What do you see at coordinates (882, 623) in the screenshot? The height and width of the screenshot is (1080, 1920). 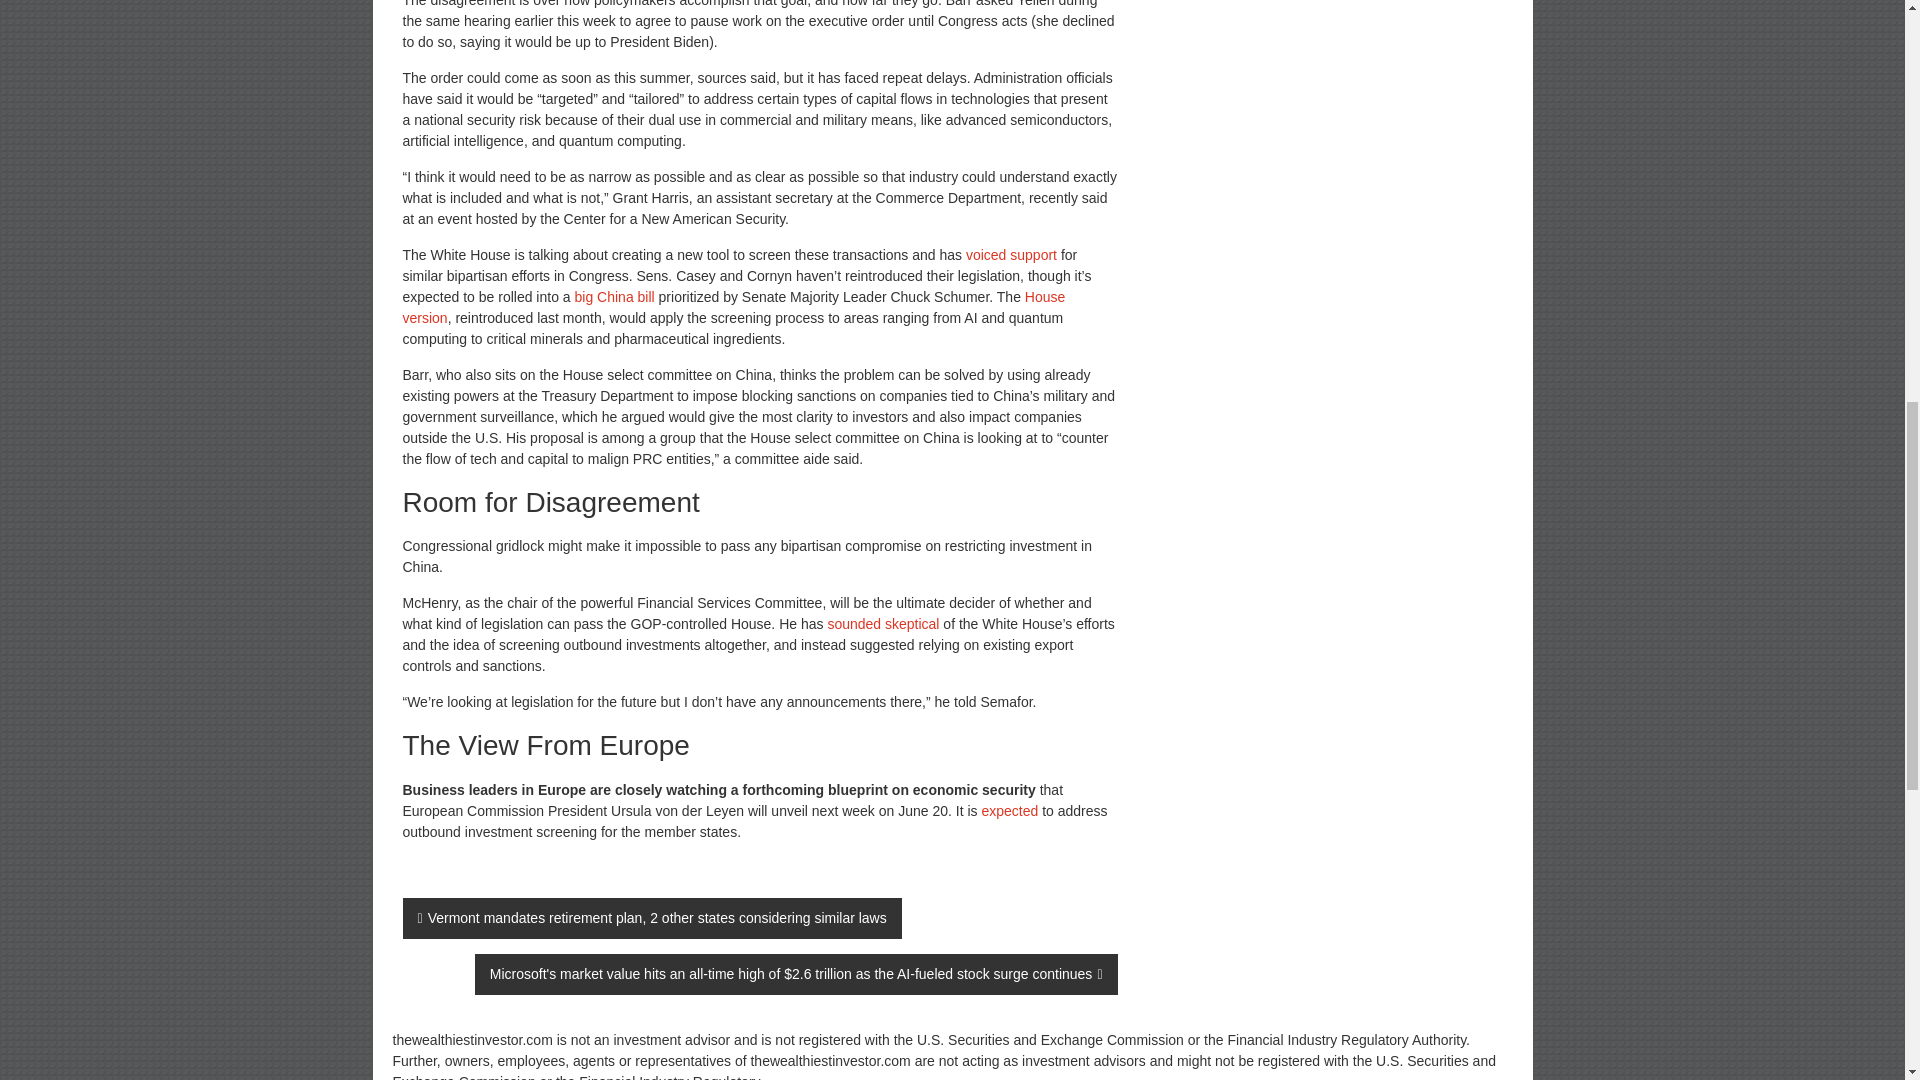 I see `sounded skeptical` at bounding box center [882, 623].